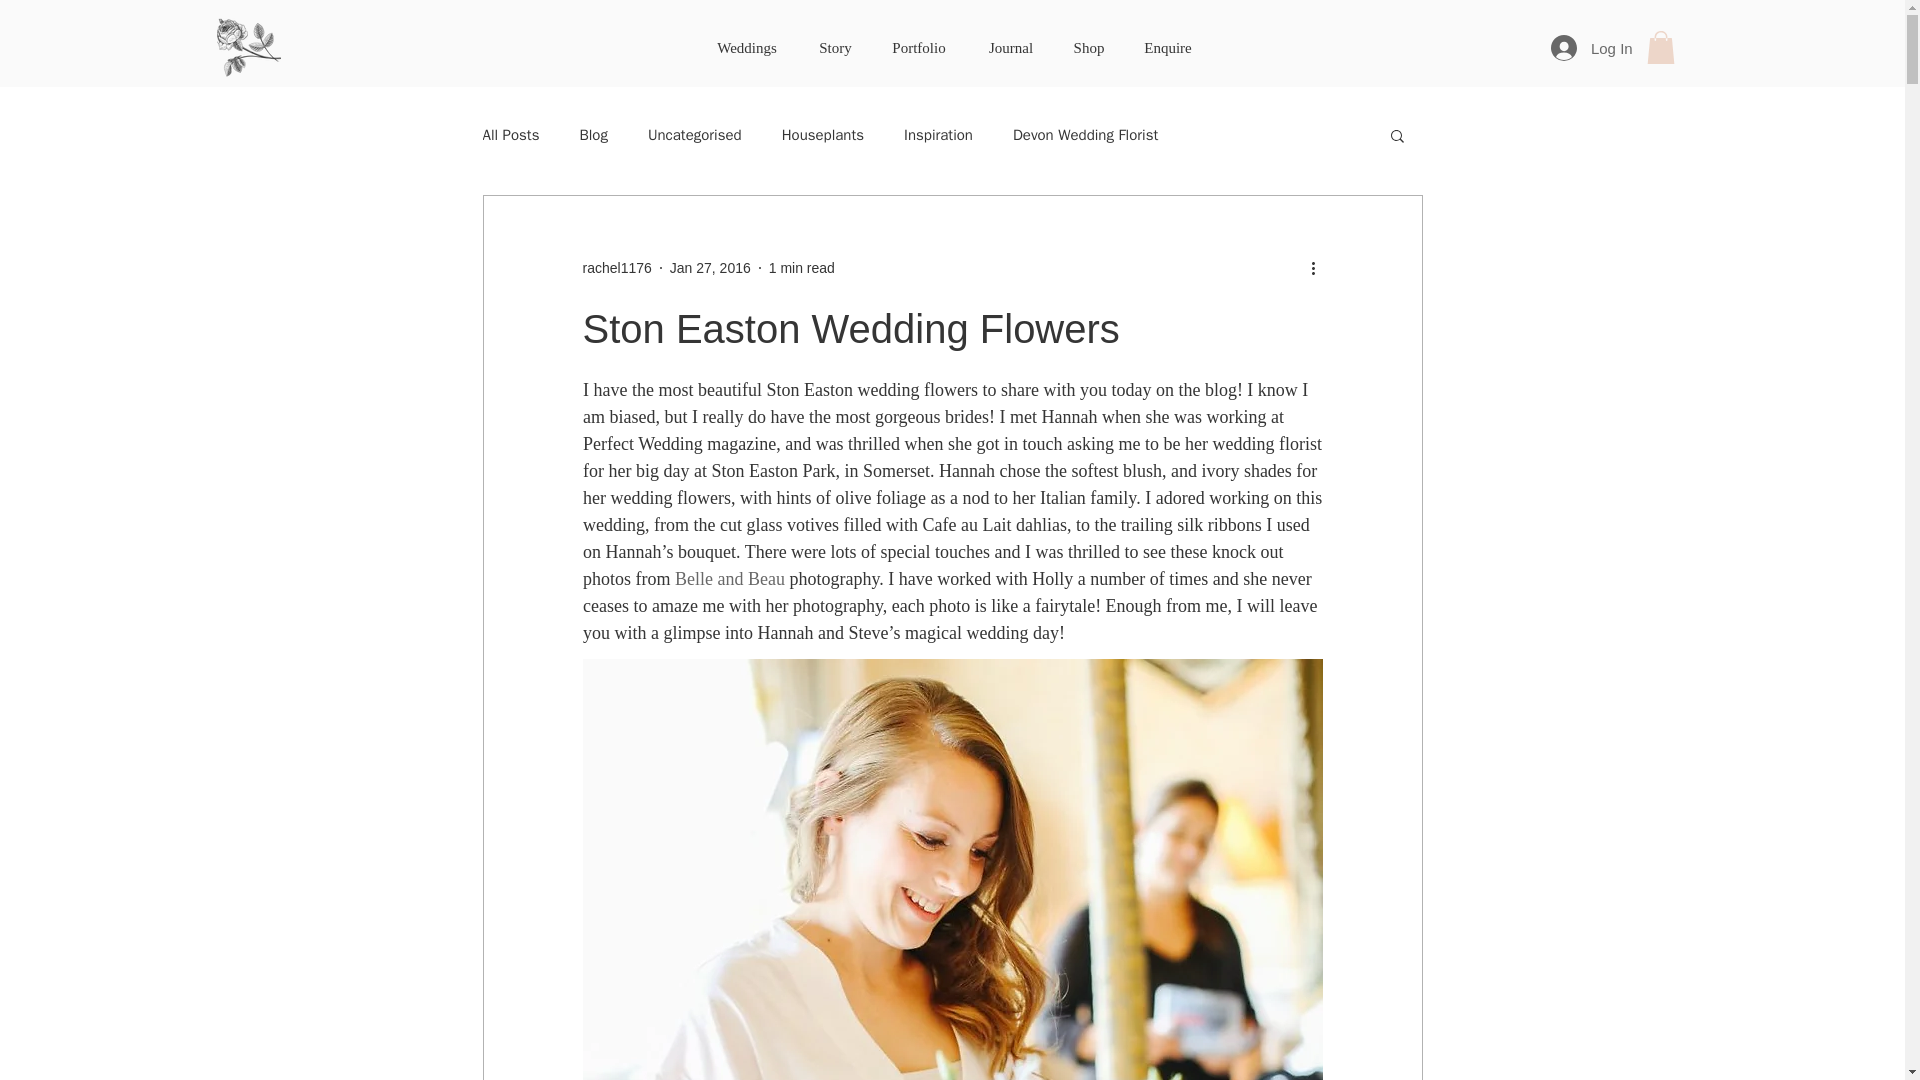  I want to click on Story, so click(836, 48).